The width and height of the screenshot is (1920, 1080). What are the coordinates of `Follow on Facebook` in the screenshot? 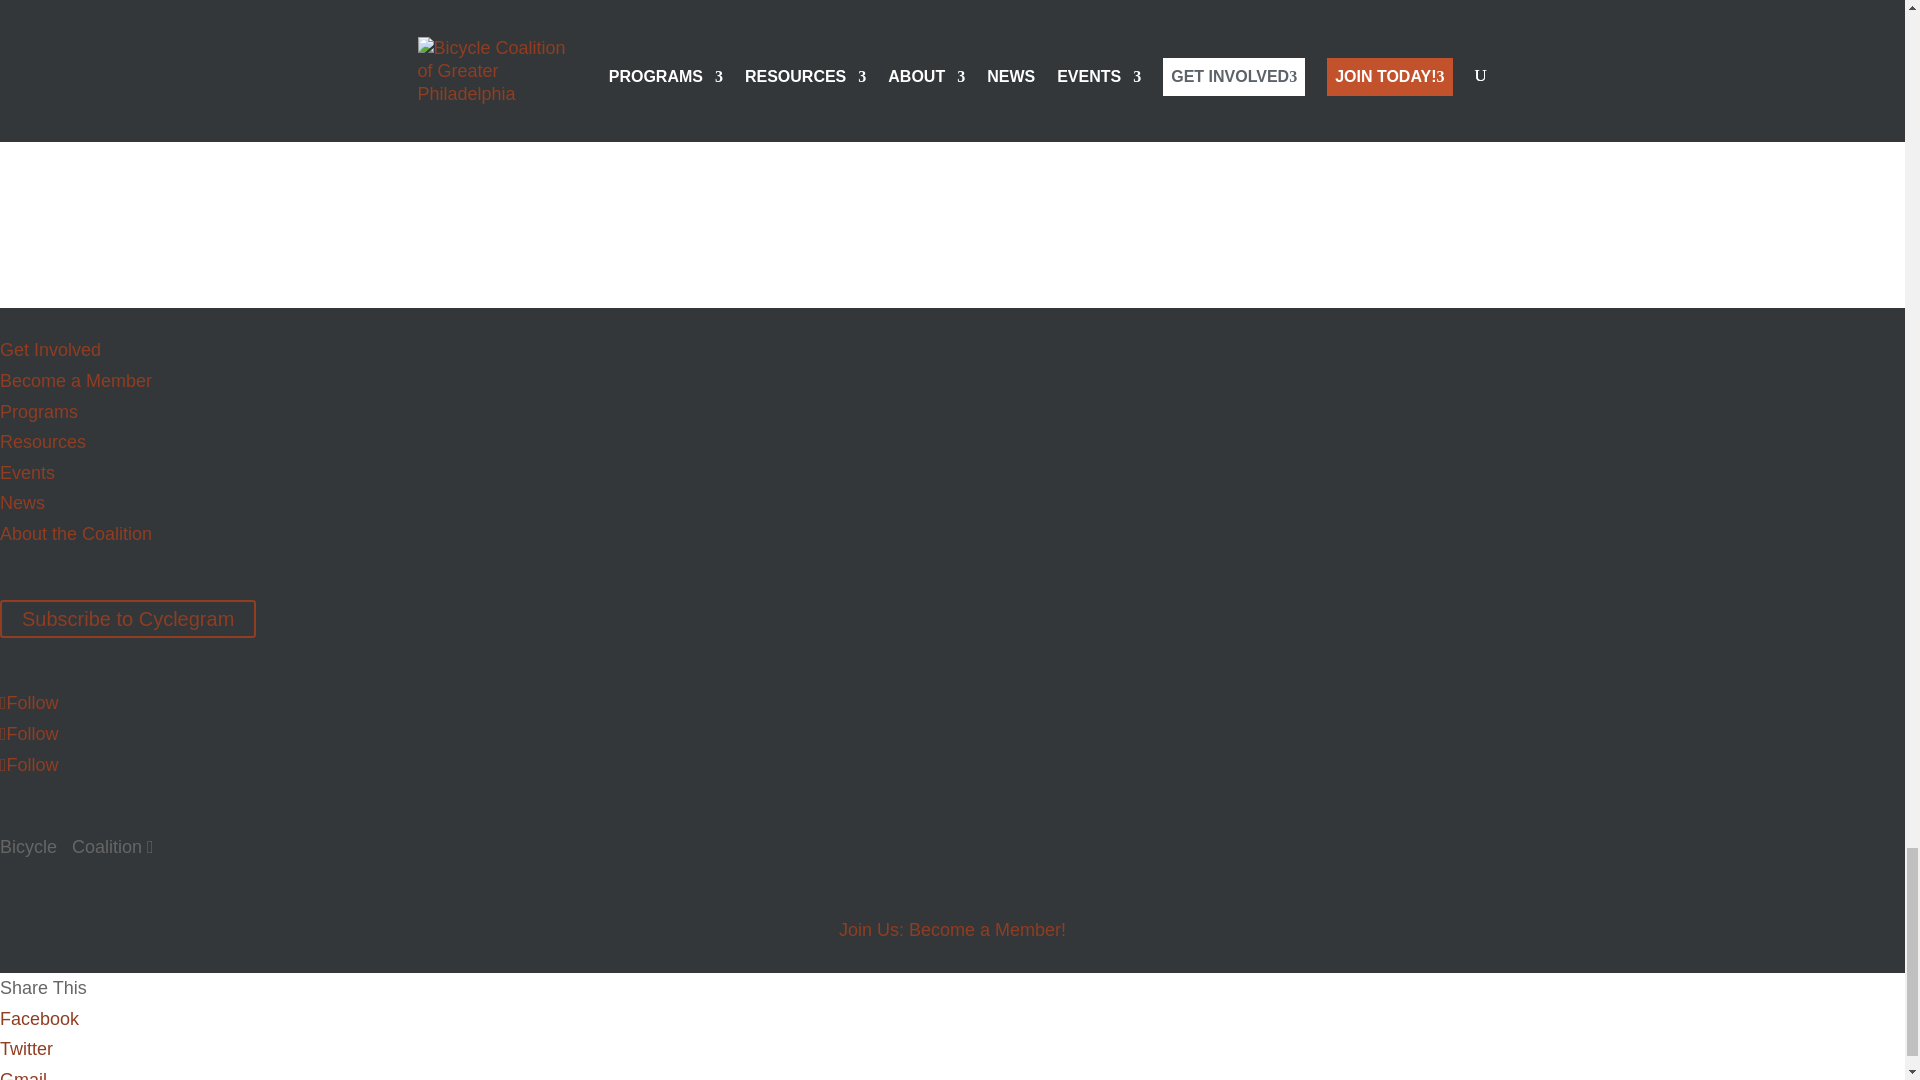 It's located at (30, 734).